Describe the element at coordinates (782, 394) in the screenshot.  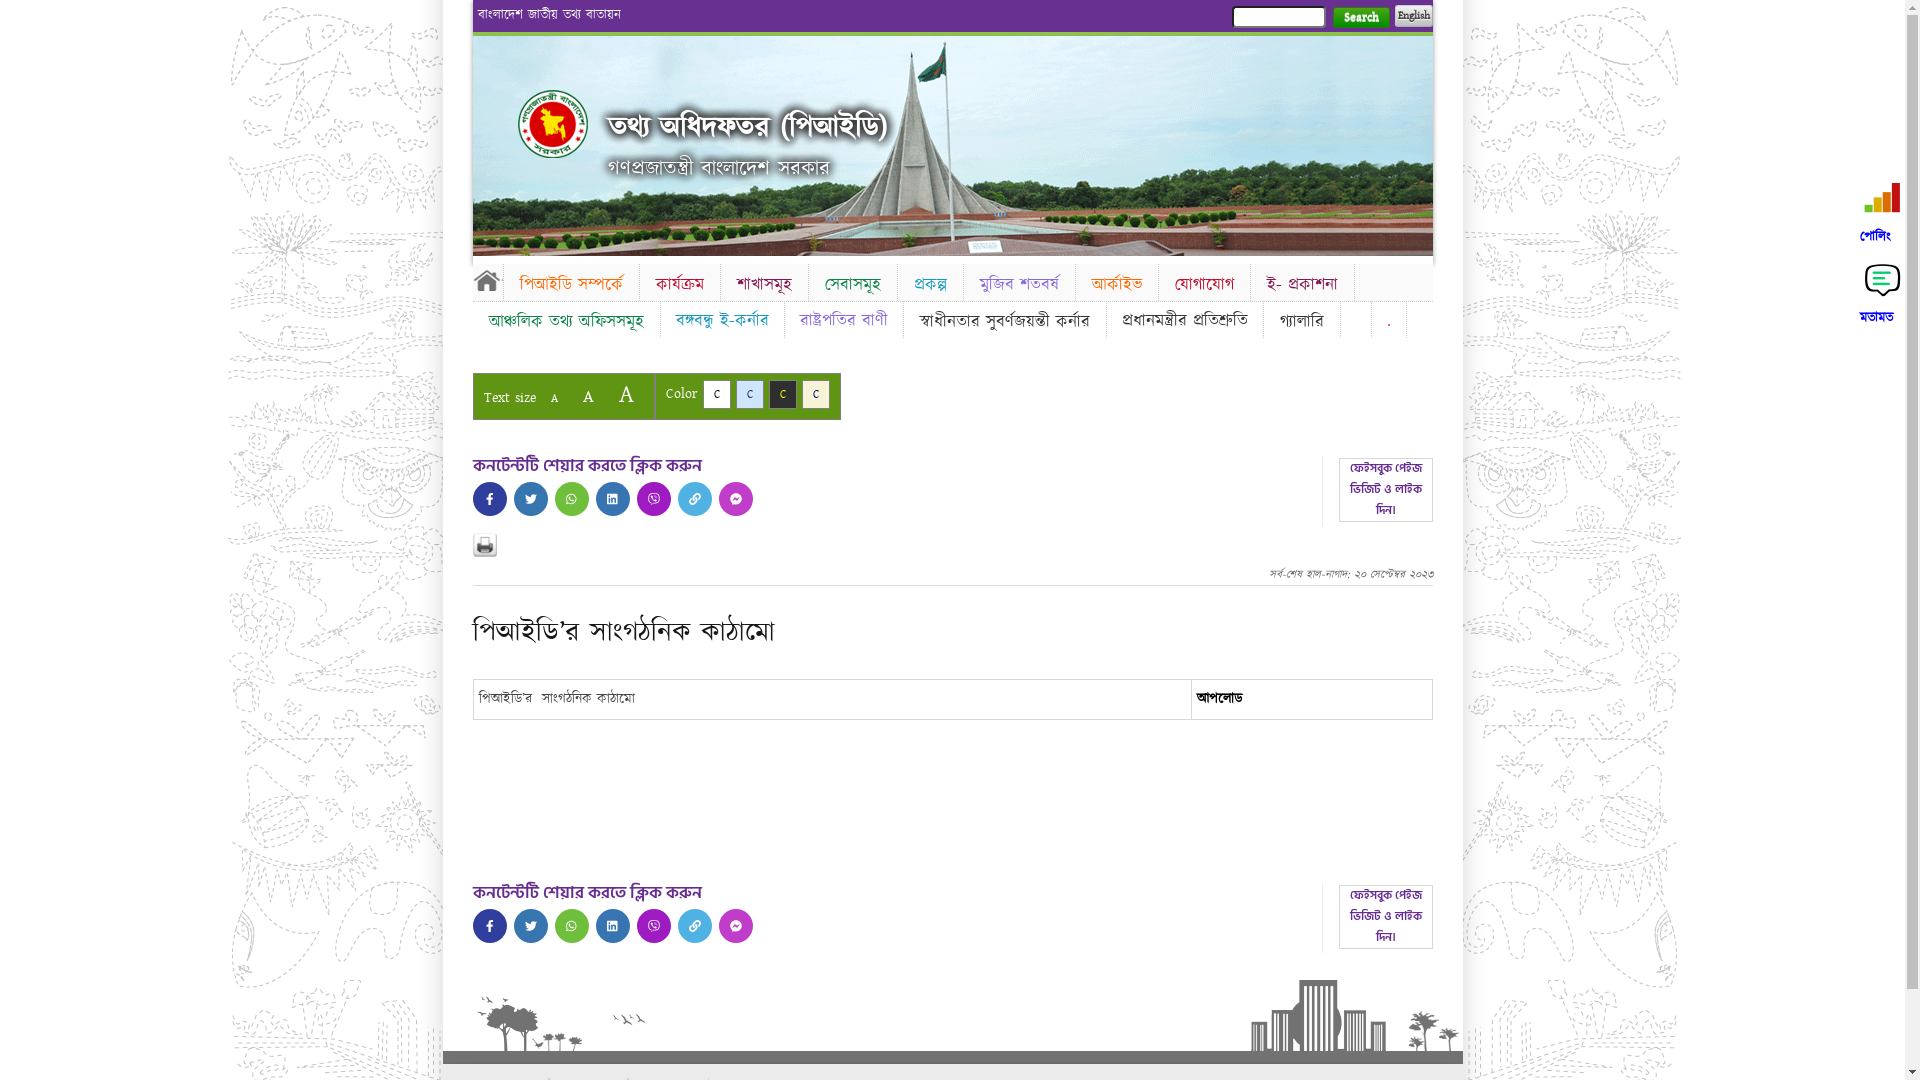
I see `C` at that location.